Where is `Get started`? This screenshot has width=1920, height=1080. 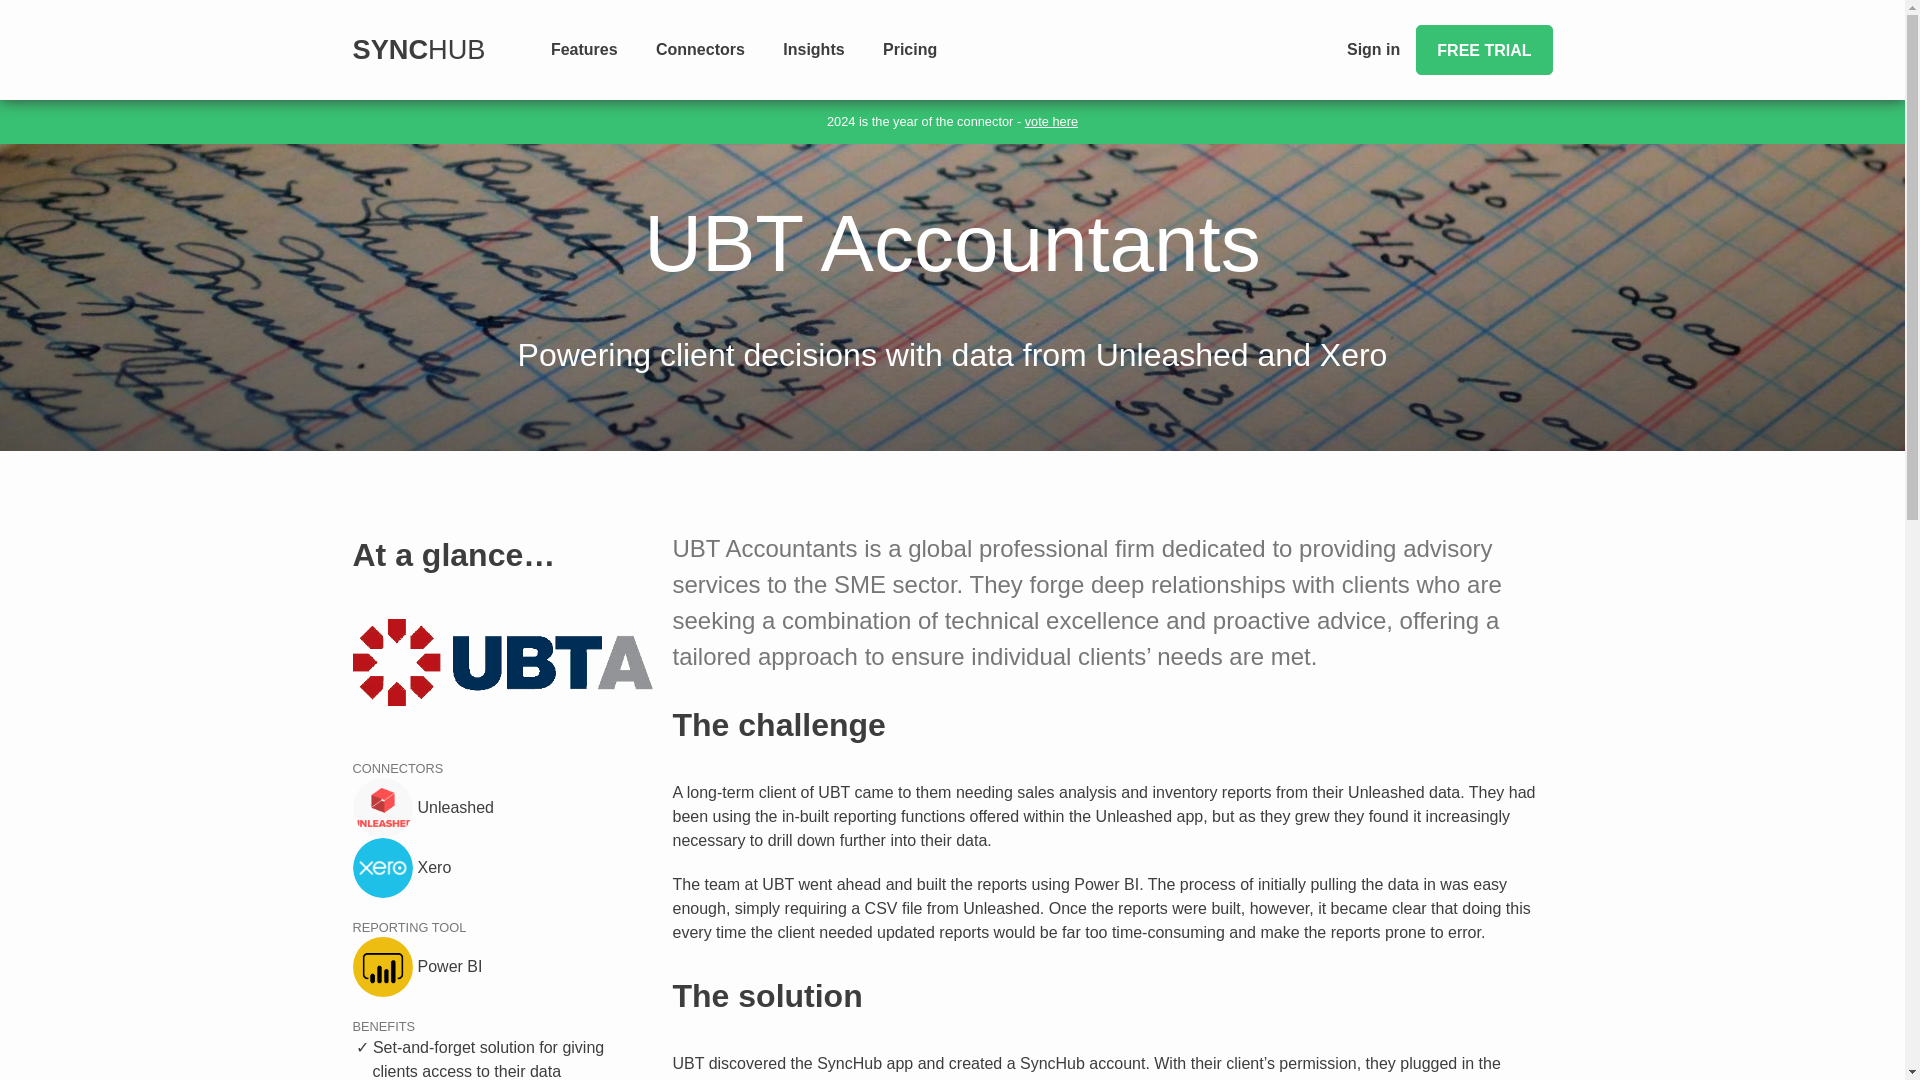 Get started is located at coordinates (1484, 49).